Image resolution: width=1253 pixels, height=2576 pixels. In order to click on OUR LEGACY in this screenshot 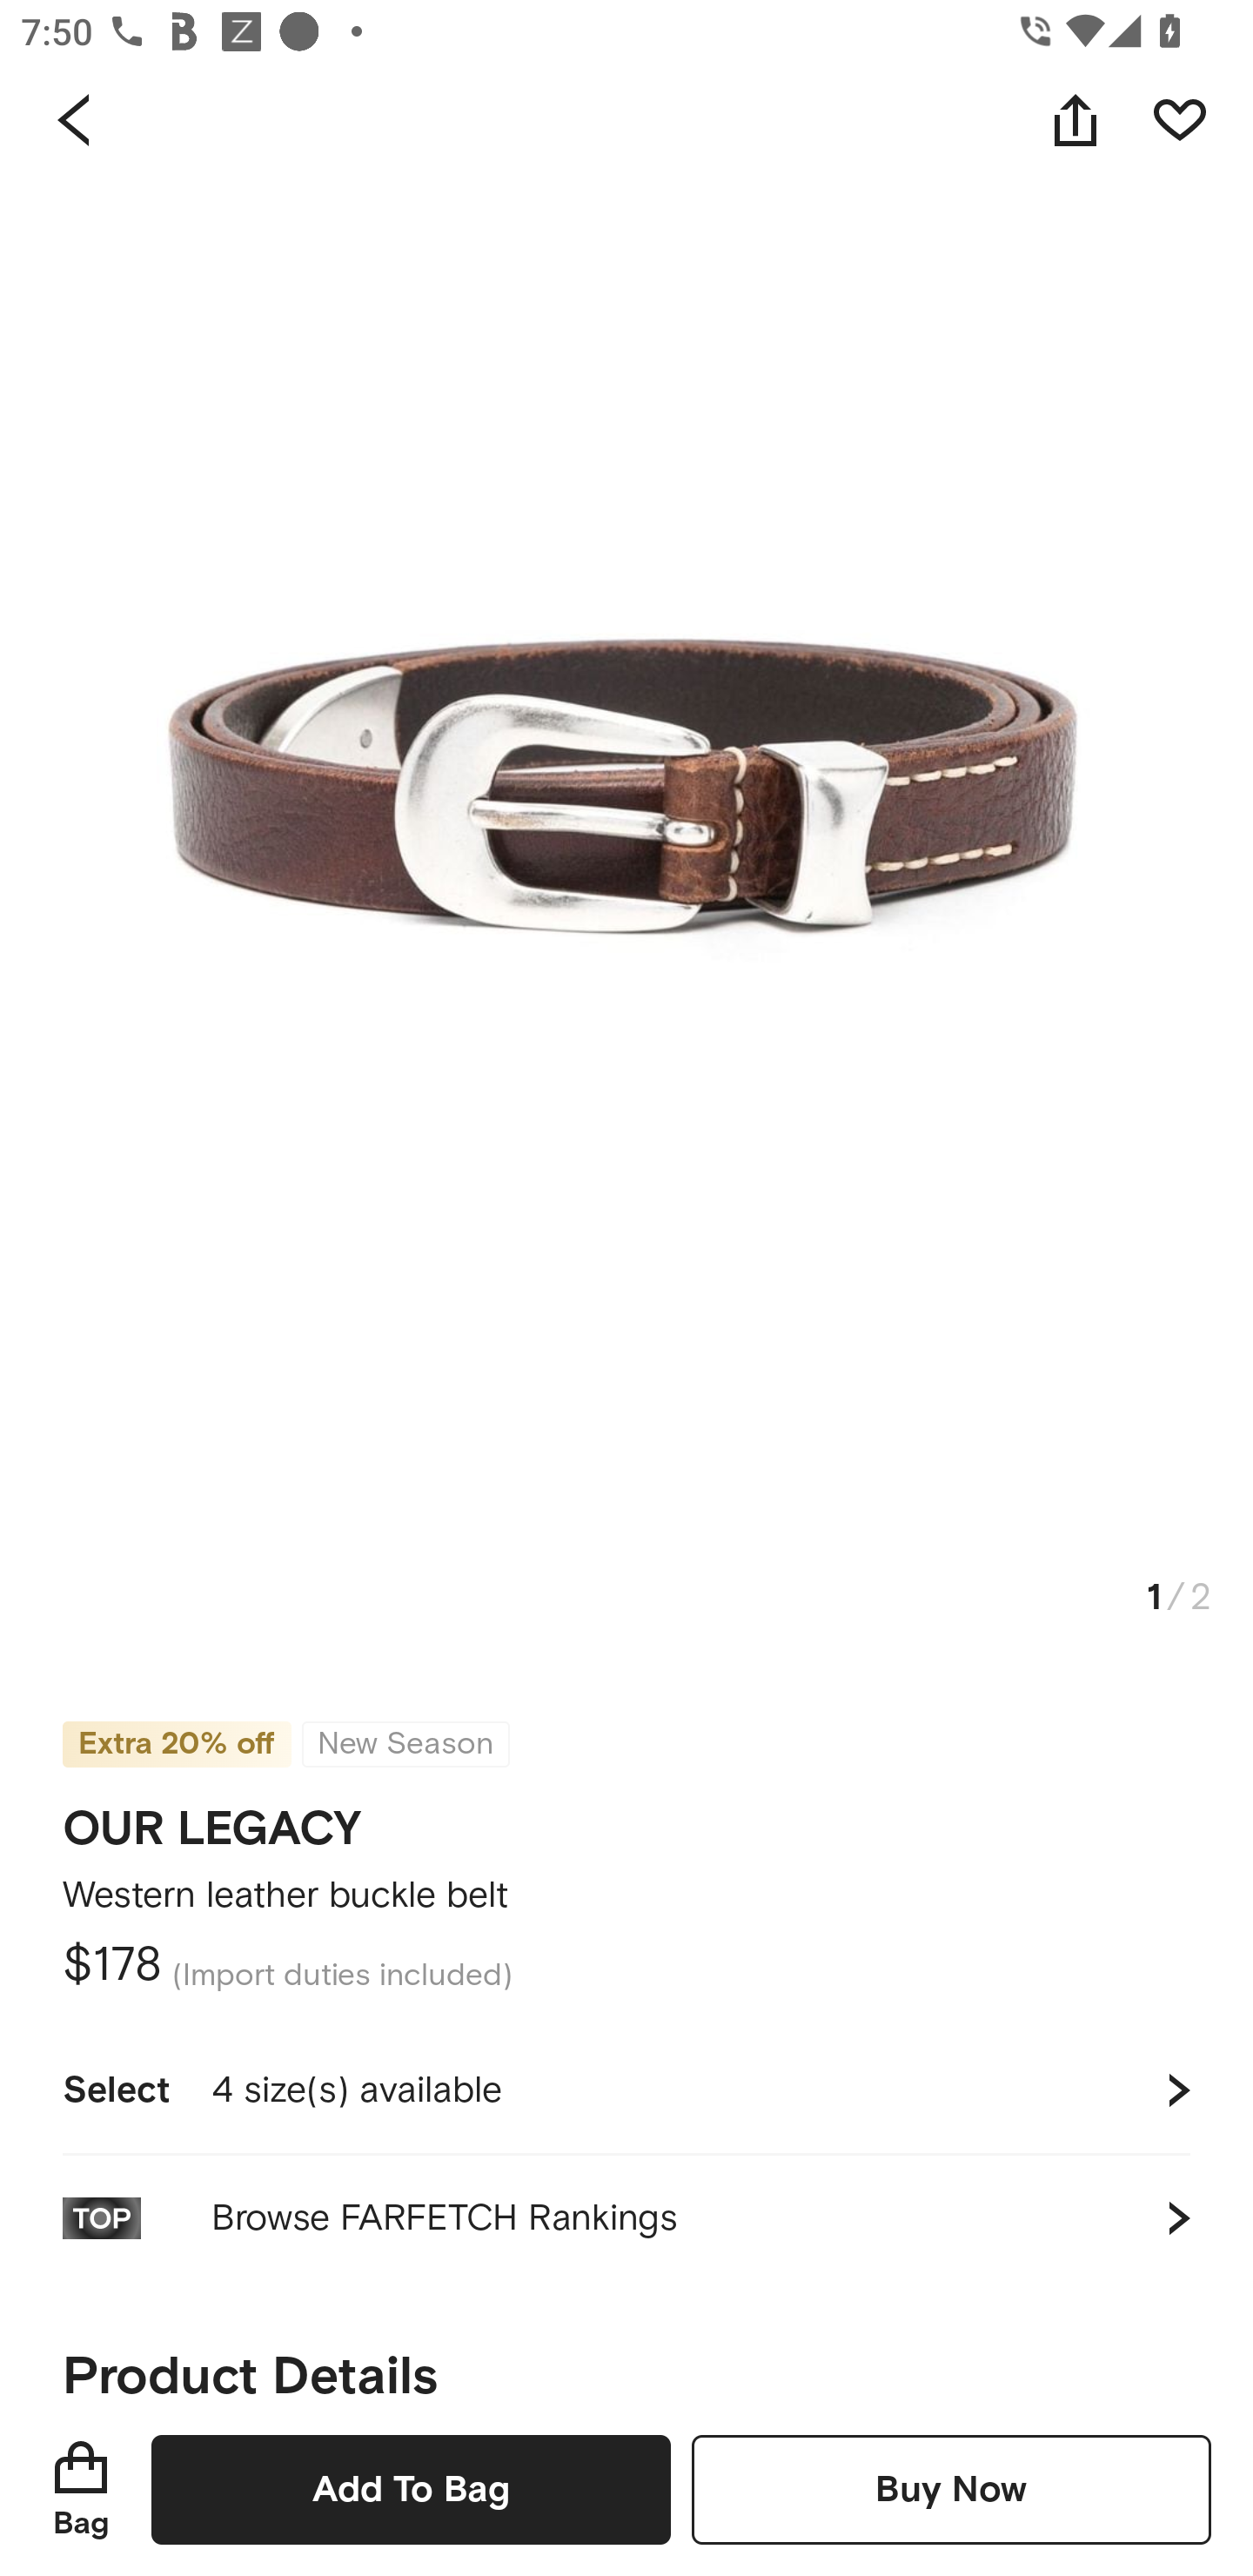, I will do `click(212, 1819)`.